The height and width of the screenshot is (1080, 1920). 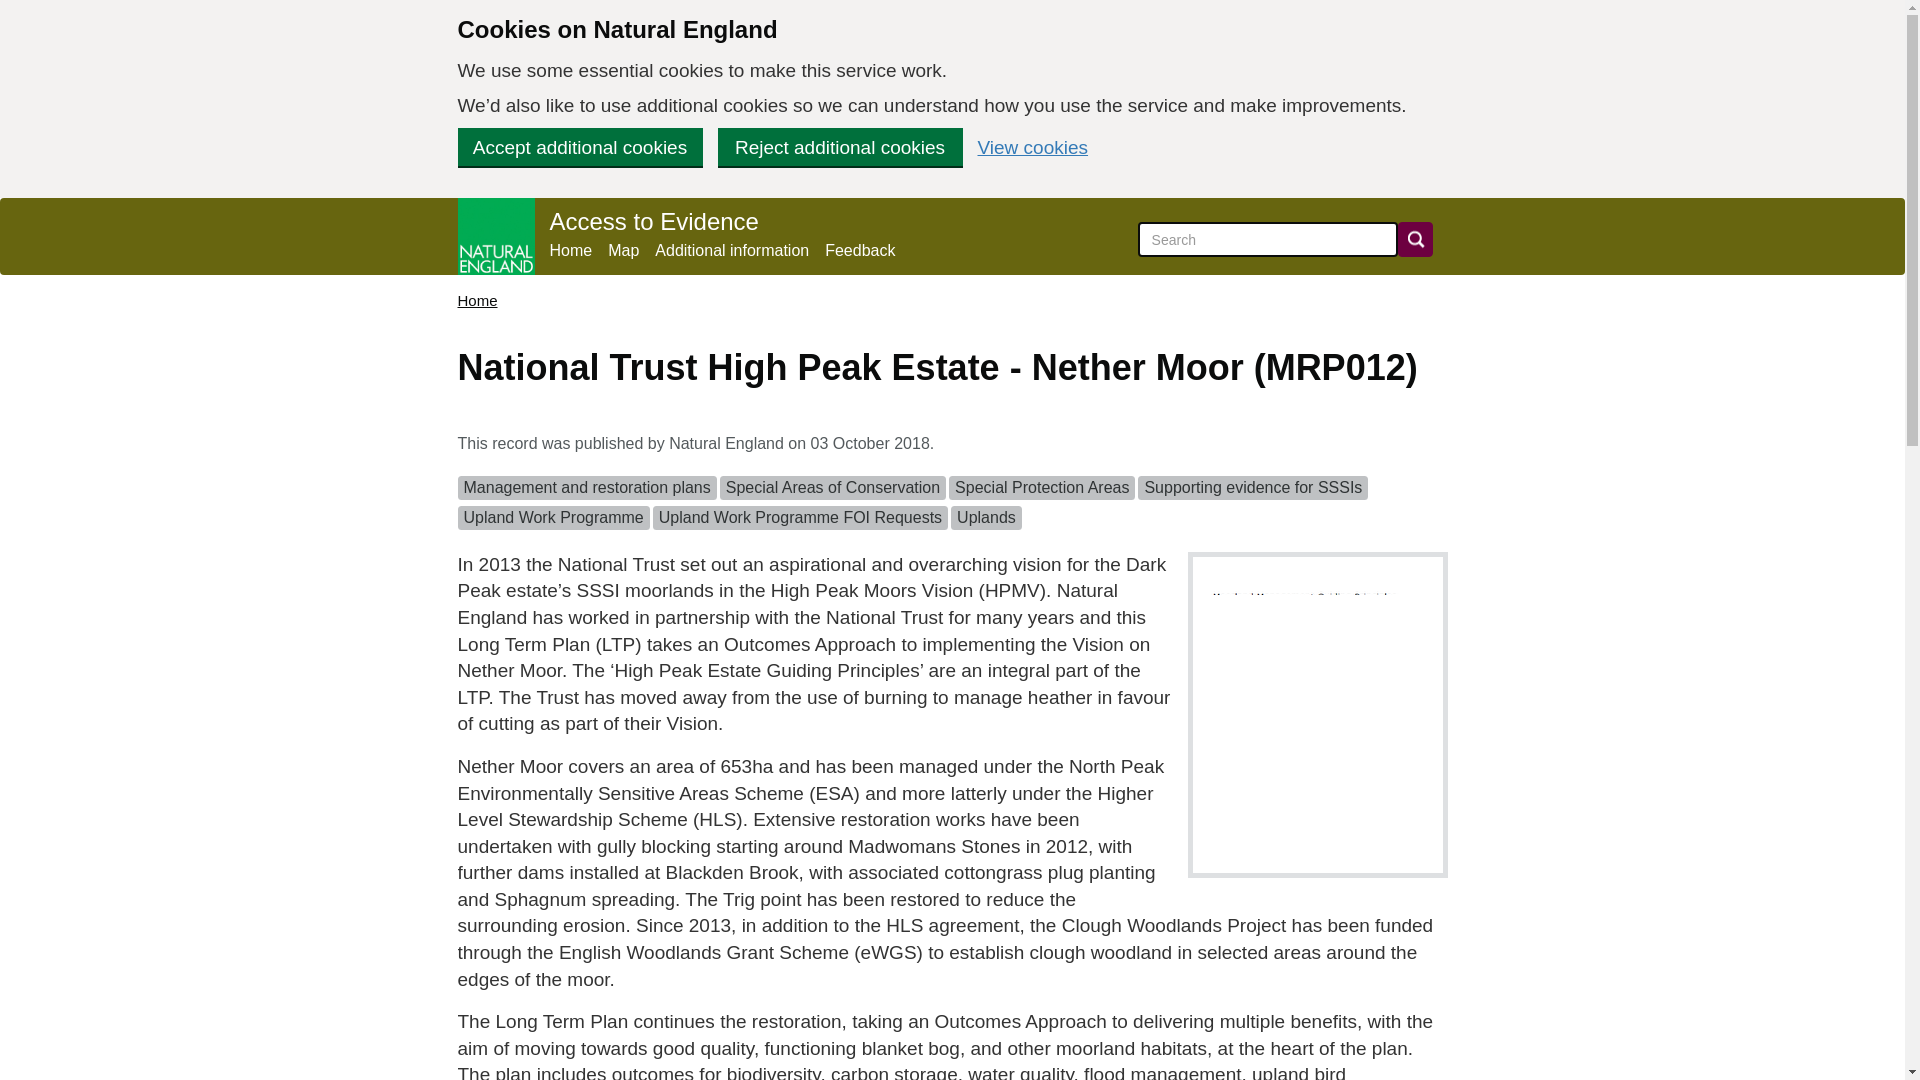 What do you see at coordinates (1032, 147) in the screenshot?
I see `View cookies` at bounding box center [1032, 147].